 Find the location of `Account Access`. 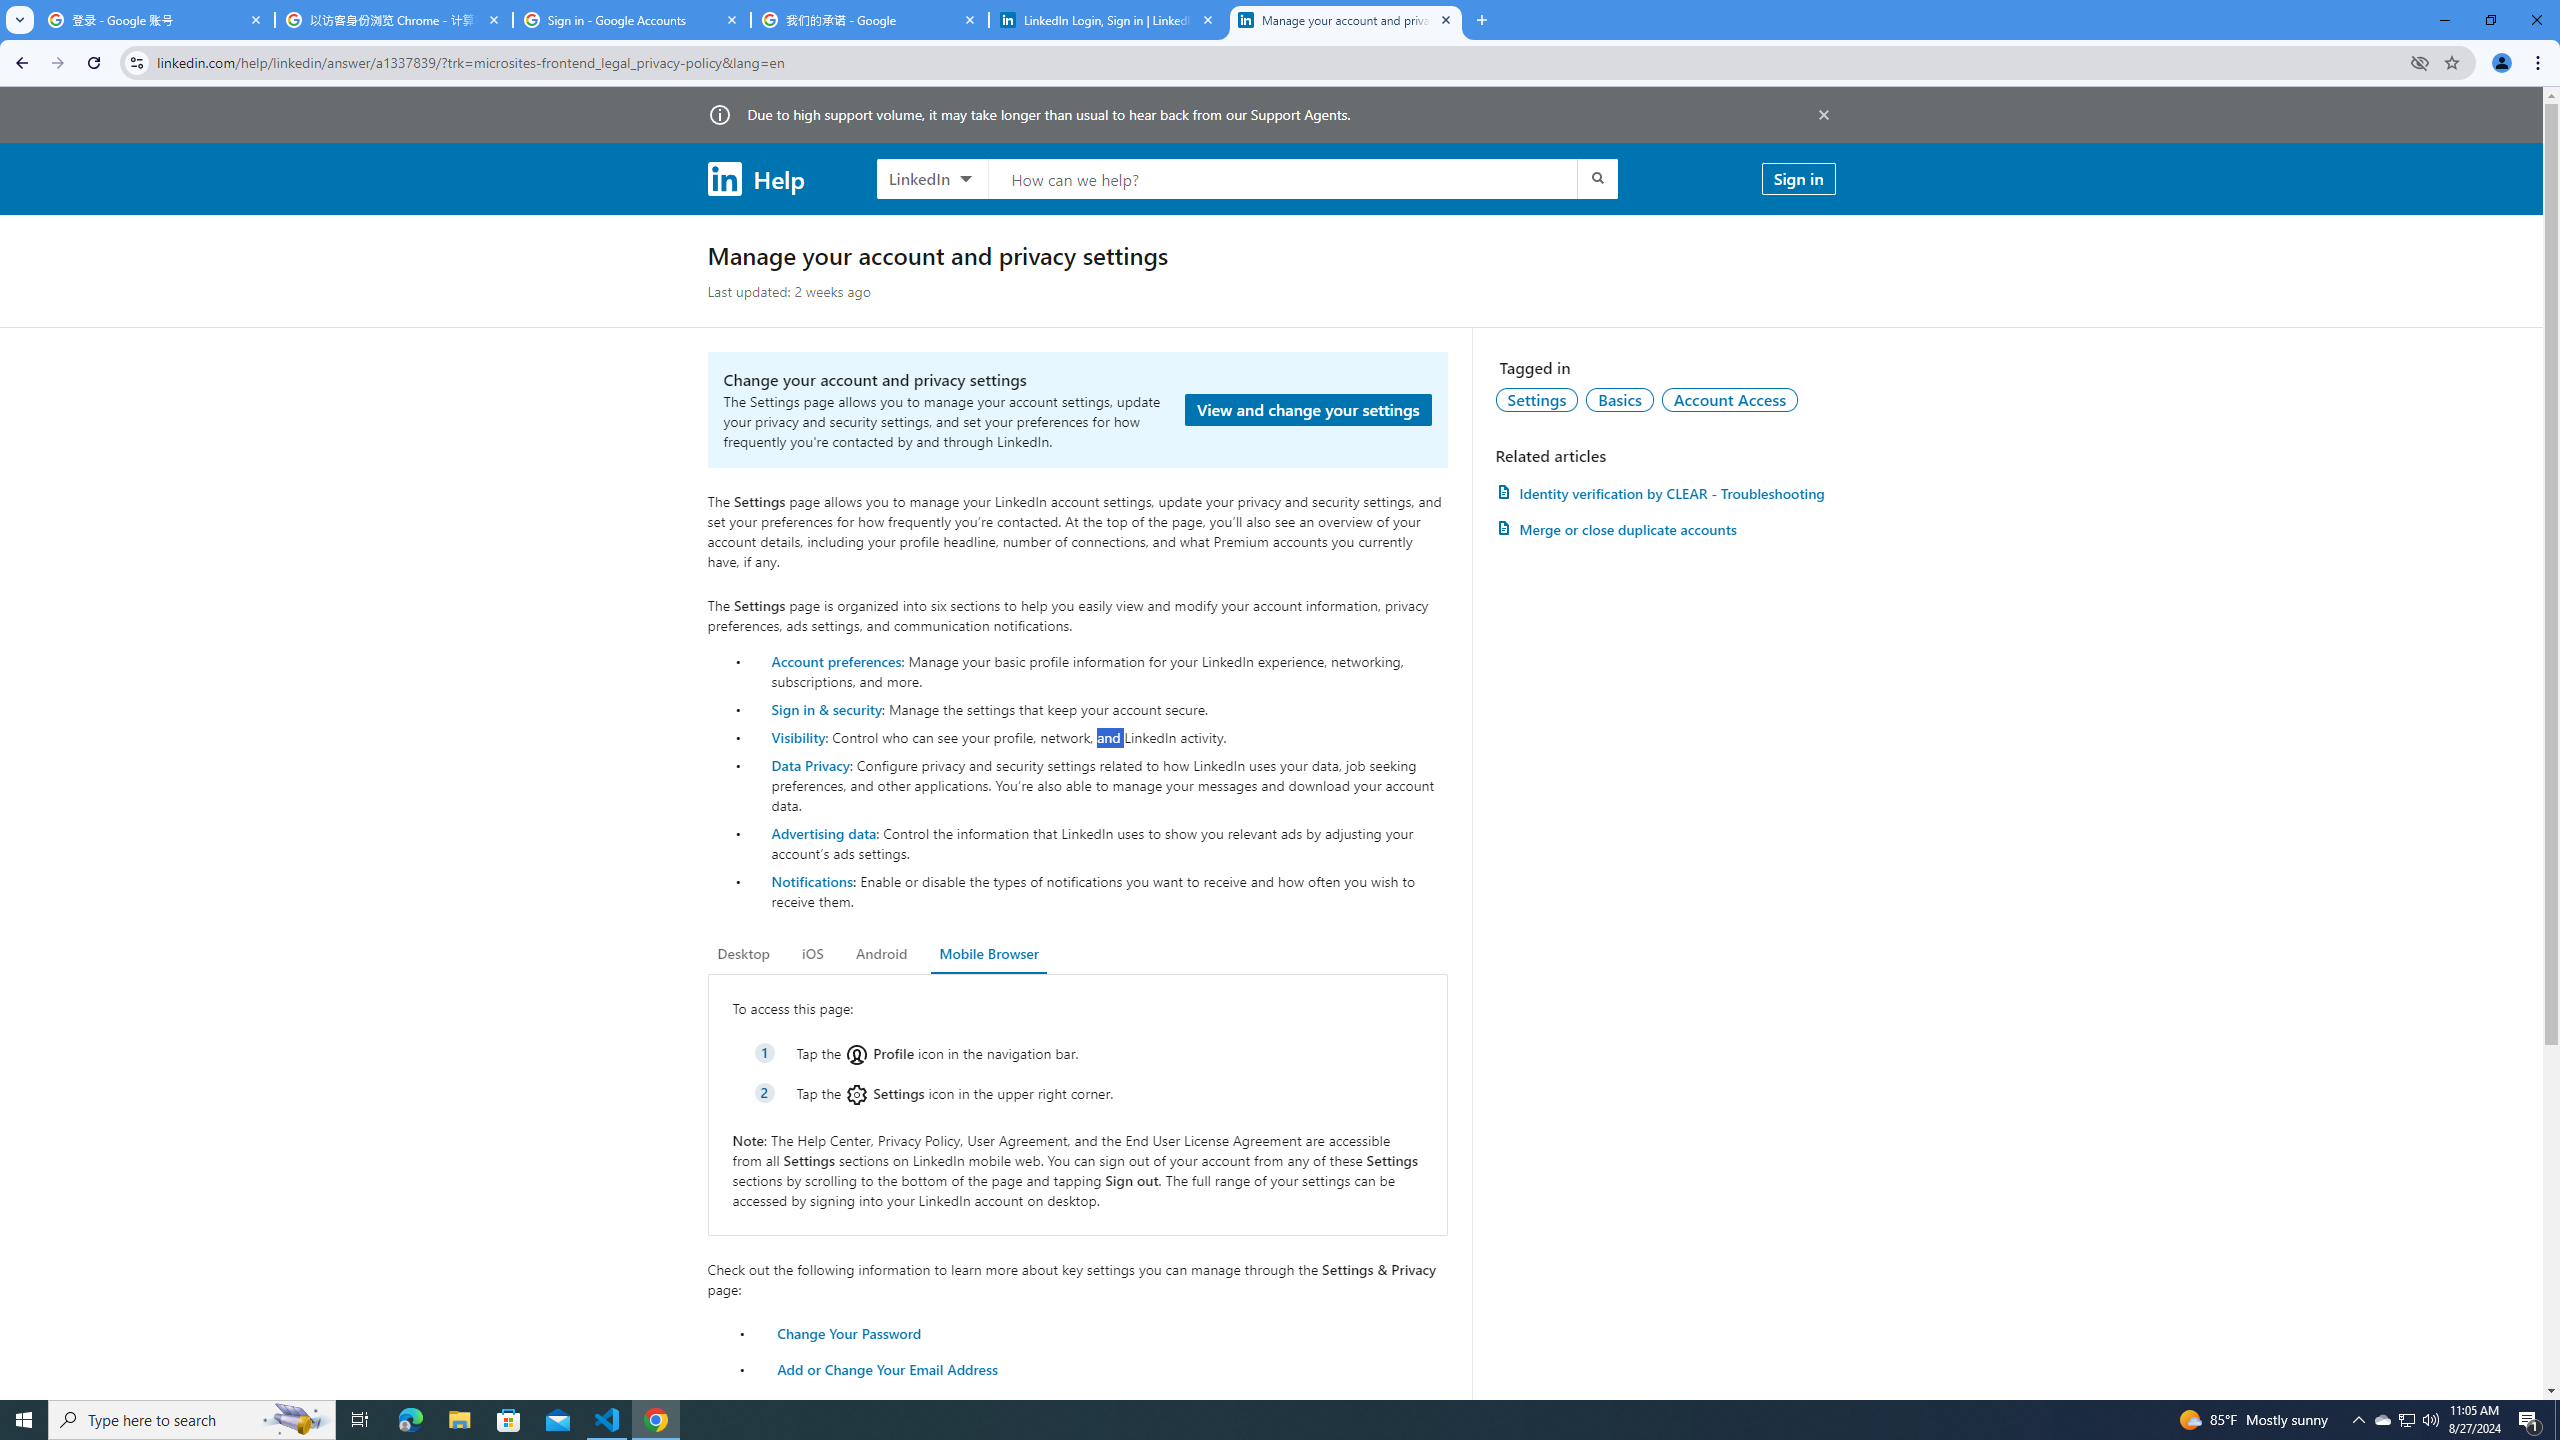

Account Access is located at coordinates (1730, 399).